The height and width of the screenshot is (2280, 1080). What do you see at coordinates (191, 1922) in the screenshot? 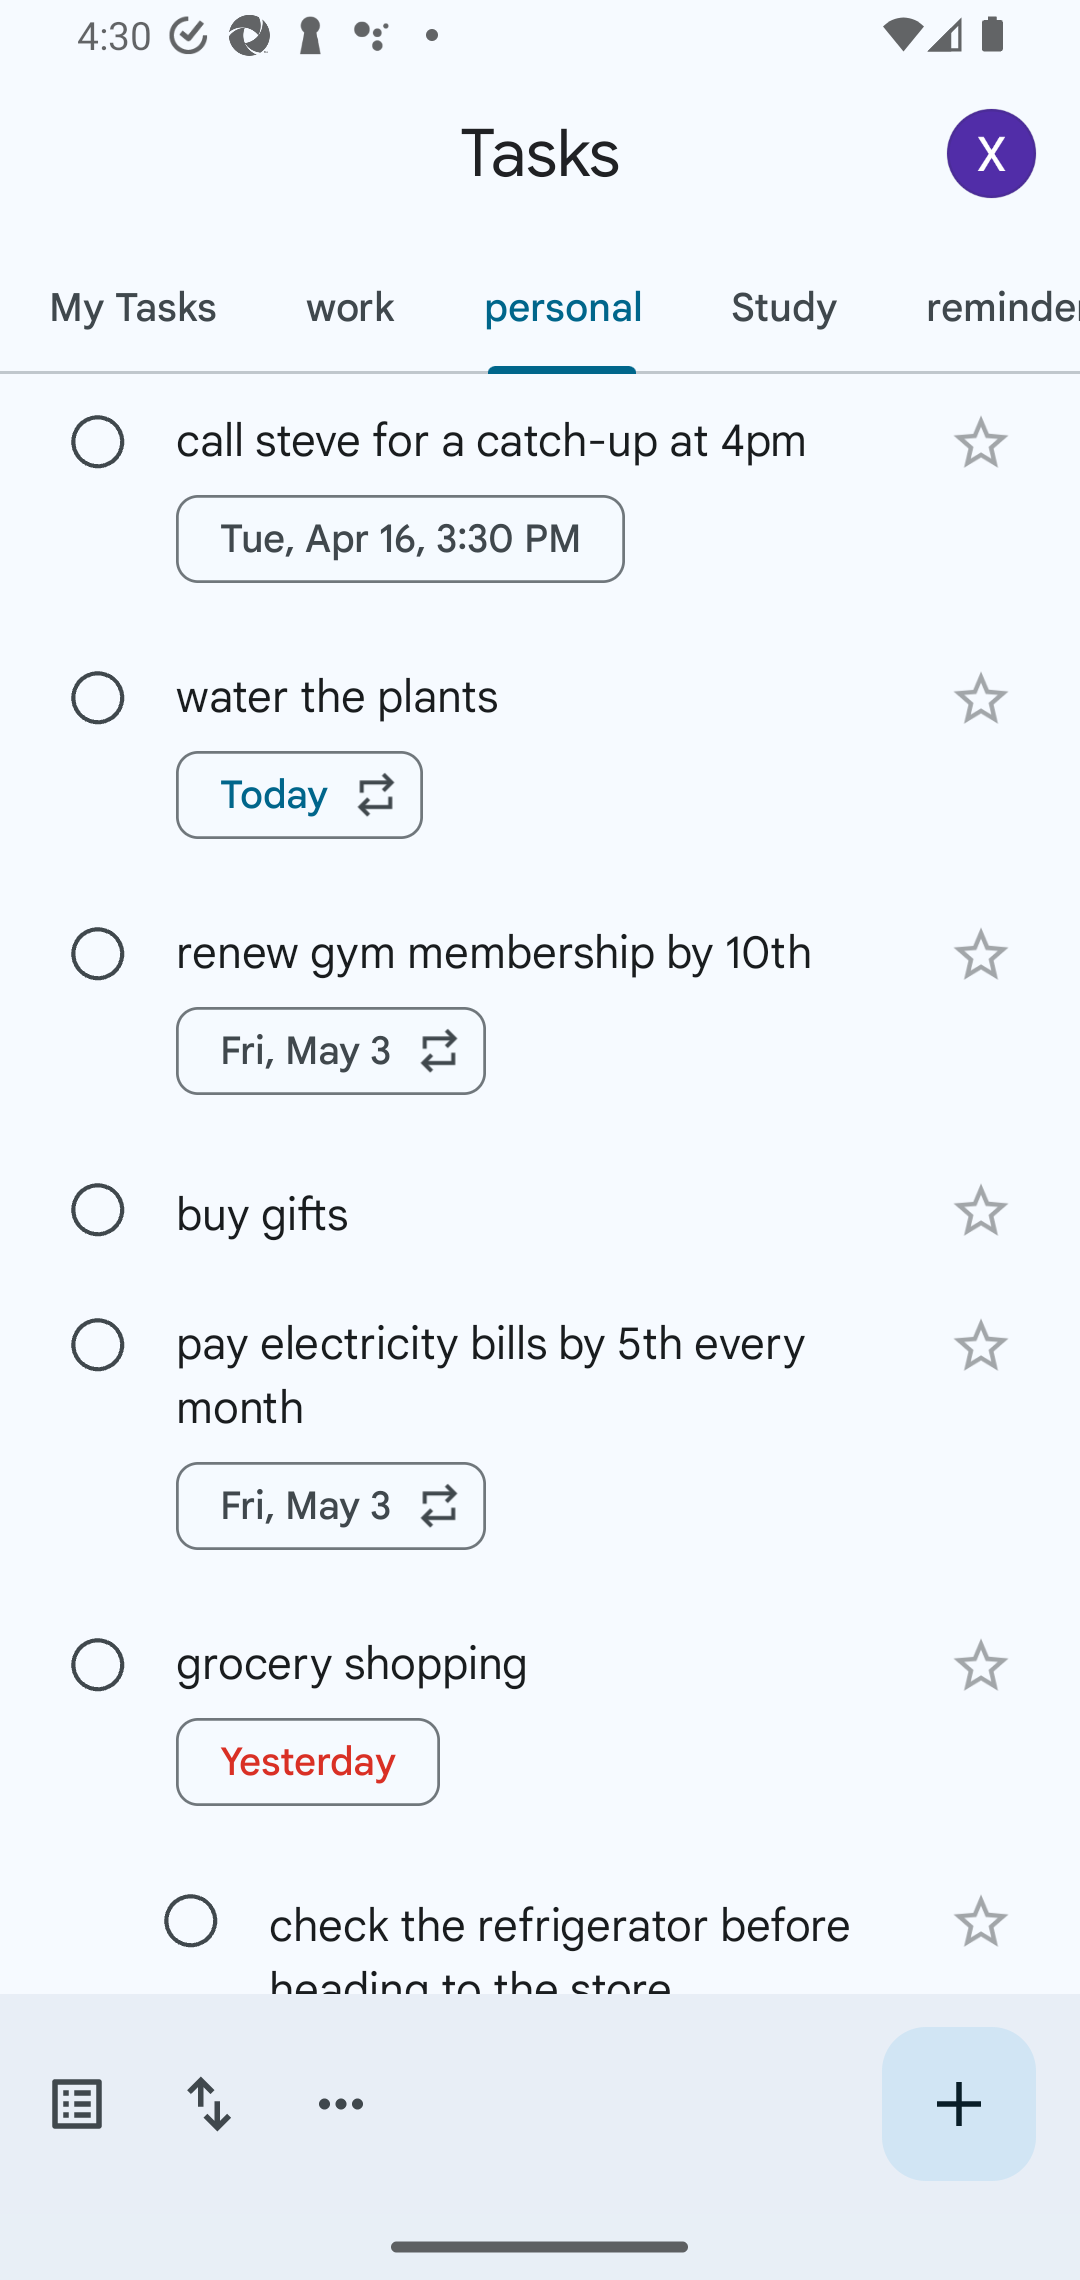
I see `Mark as complete` at bounding box center [191, 1922].